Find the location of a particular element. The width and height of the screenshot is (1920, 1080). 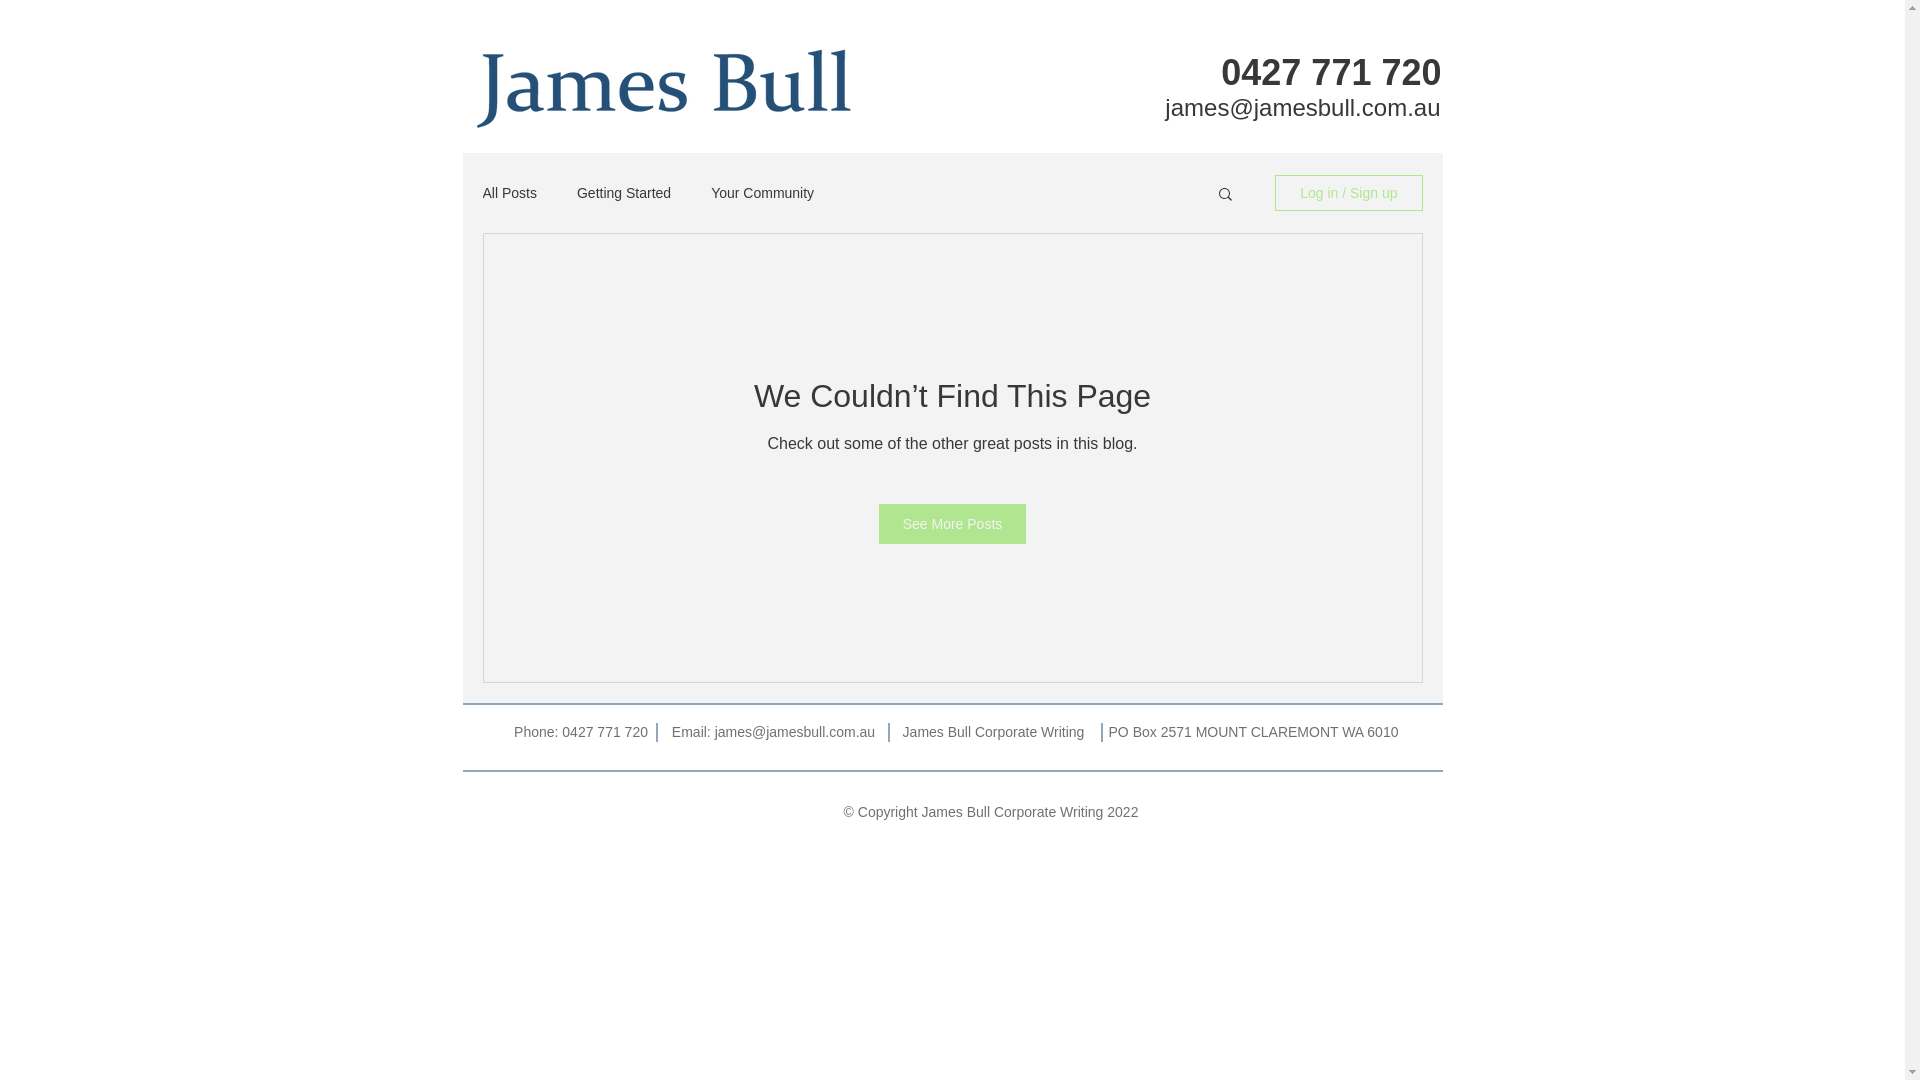

See More Posts is located at coordinates (953, 524).